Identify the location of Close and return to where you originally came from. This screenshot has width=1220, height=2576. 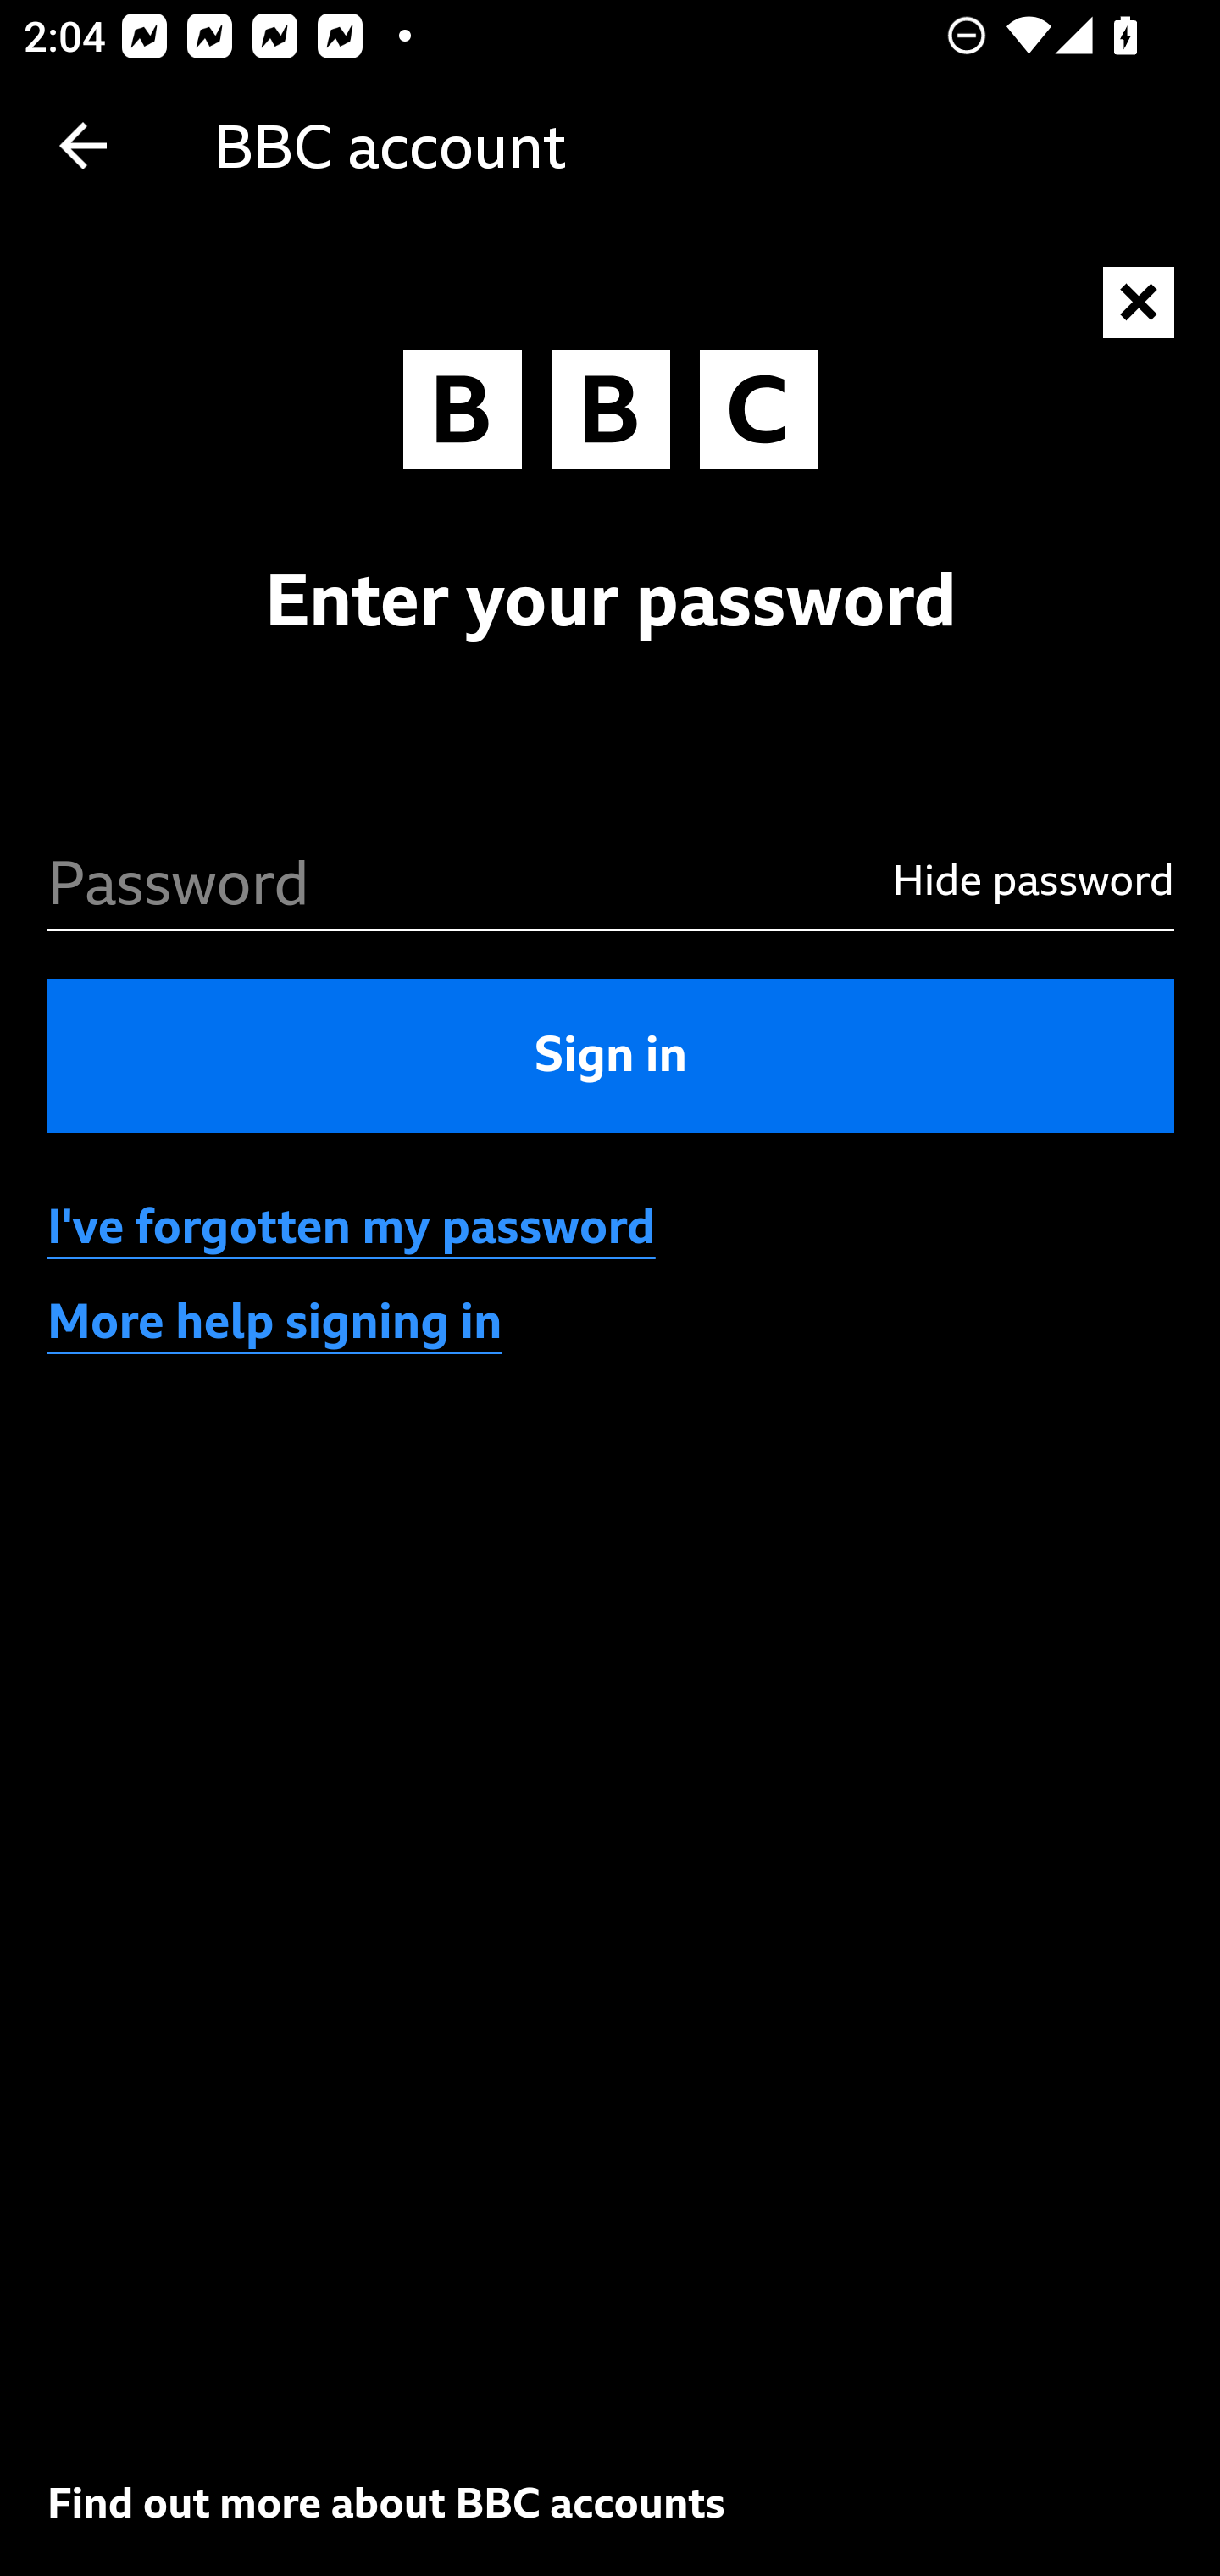
(1140, 303).